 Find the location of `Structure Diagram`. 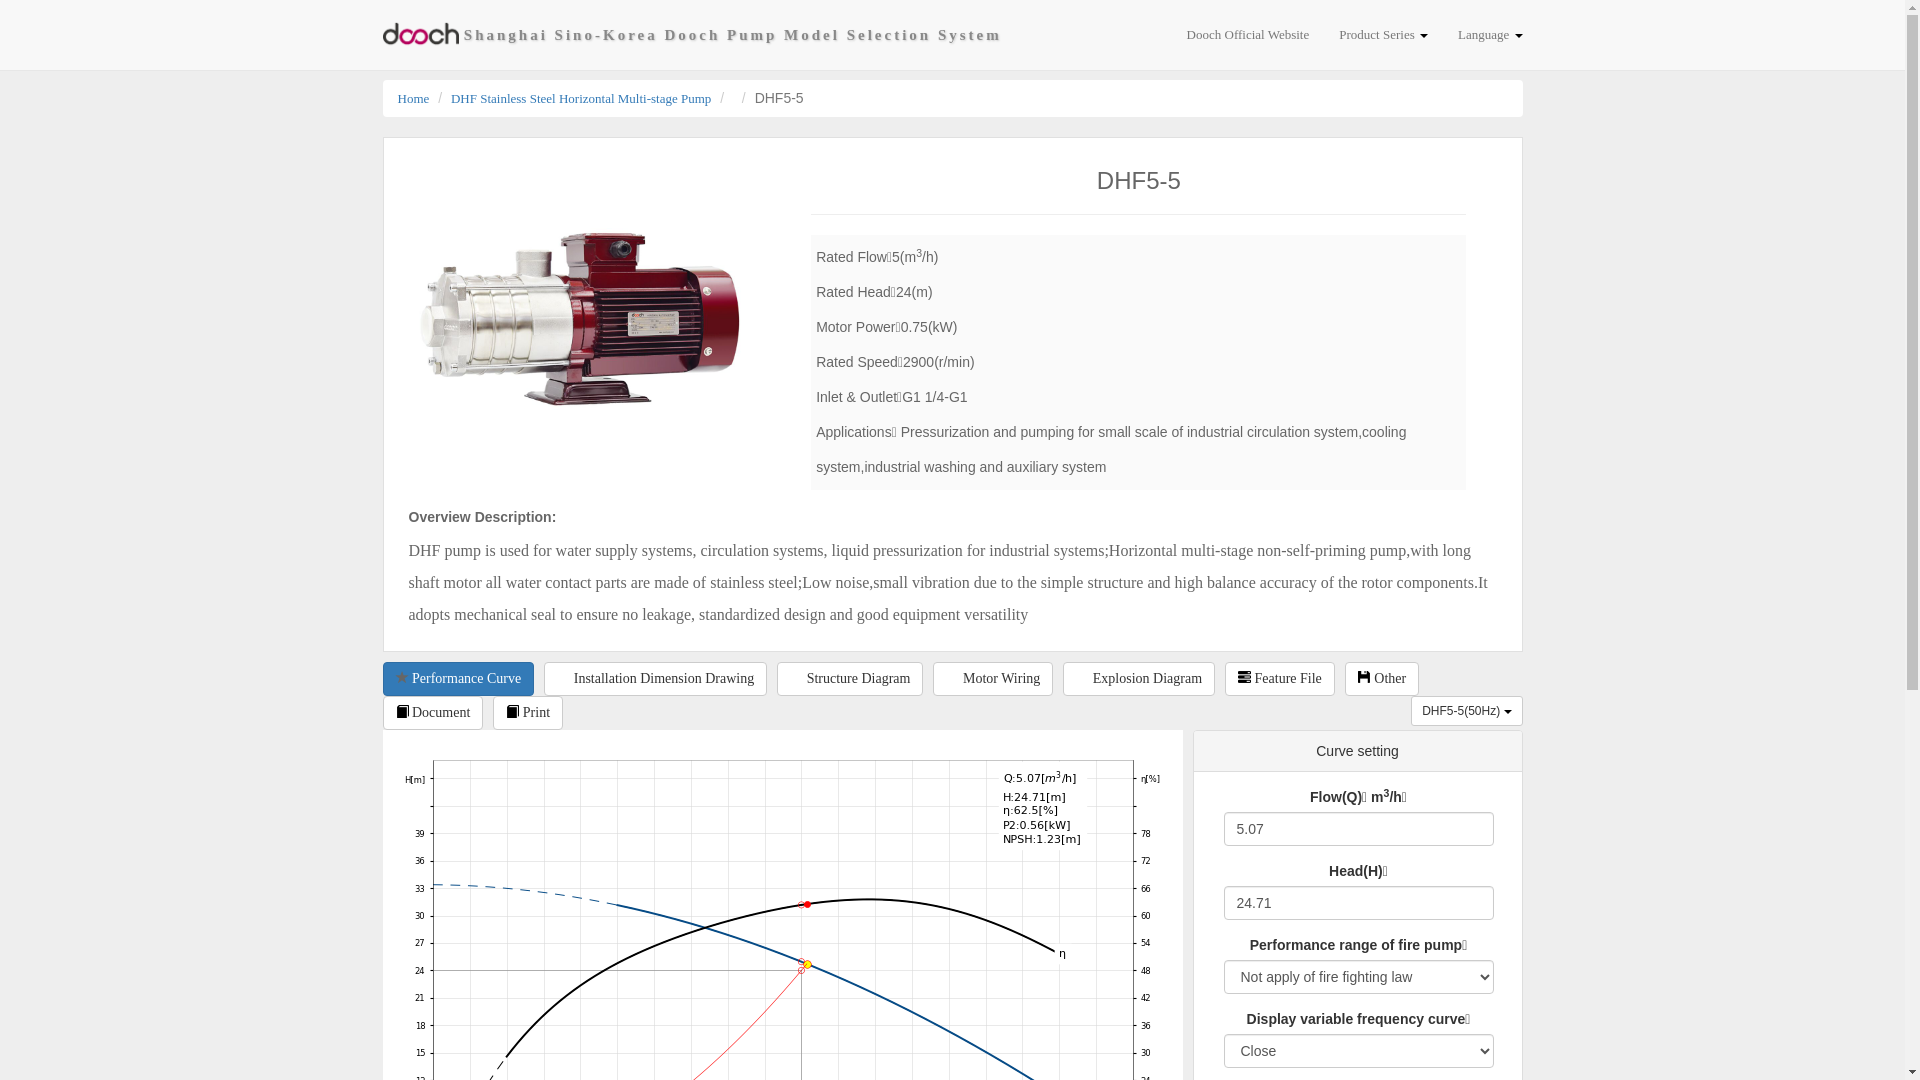

Structure Diagram is located at coordinates (850, 679).